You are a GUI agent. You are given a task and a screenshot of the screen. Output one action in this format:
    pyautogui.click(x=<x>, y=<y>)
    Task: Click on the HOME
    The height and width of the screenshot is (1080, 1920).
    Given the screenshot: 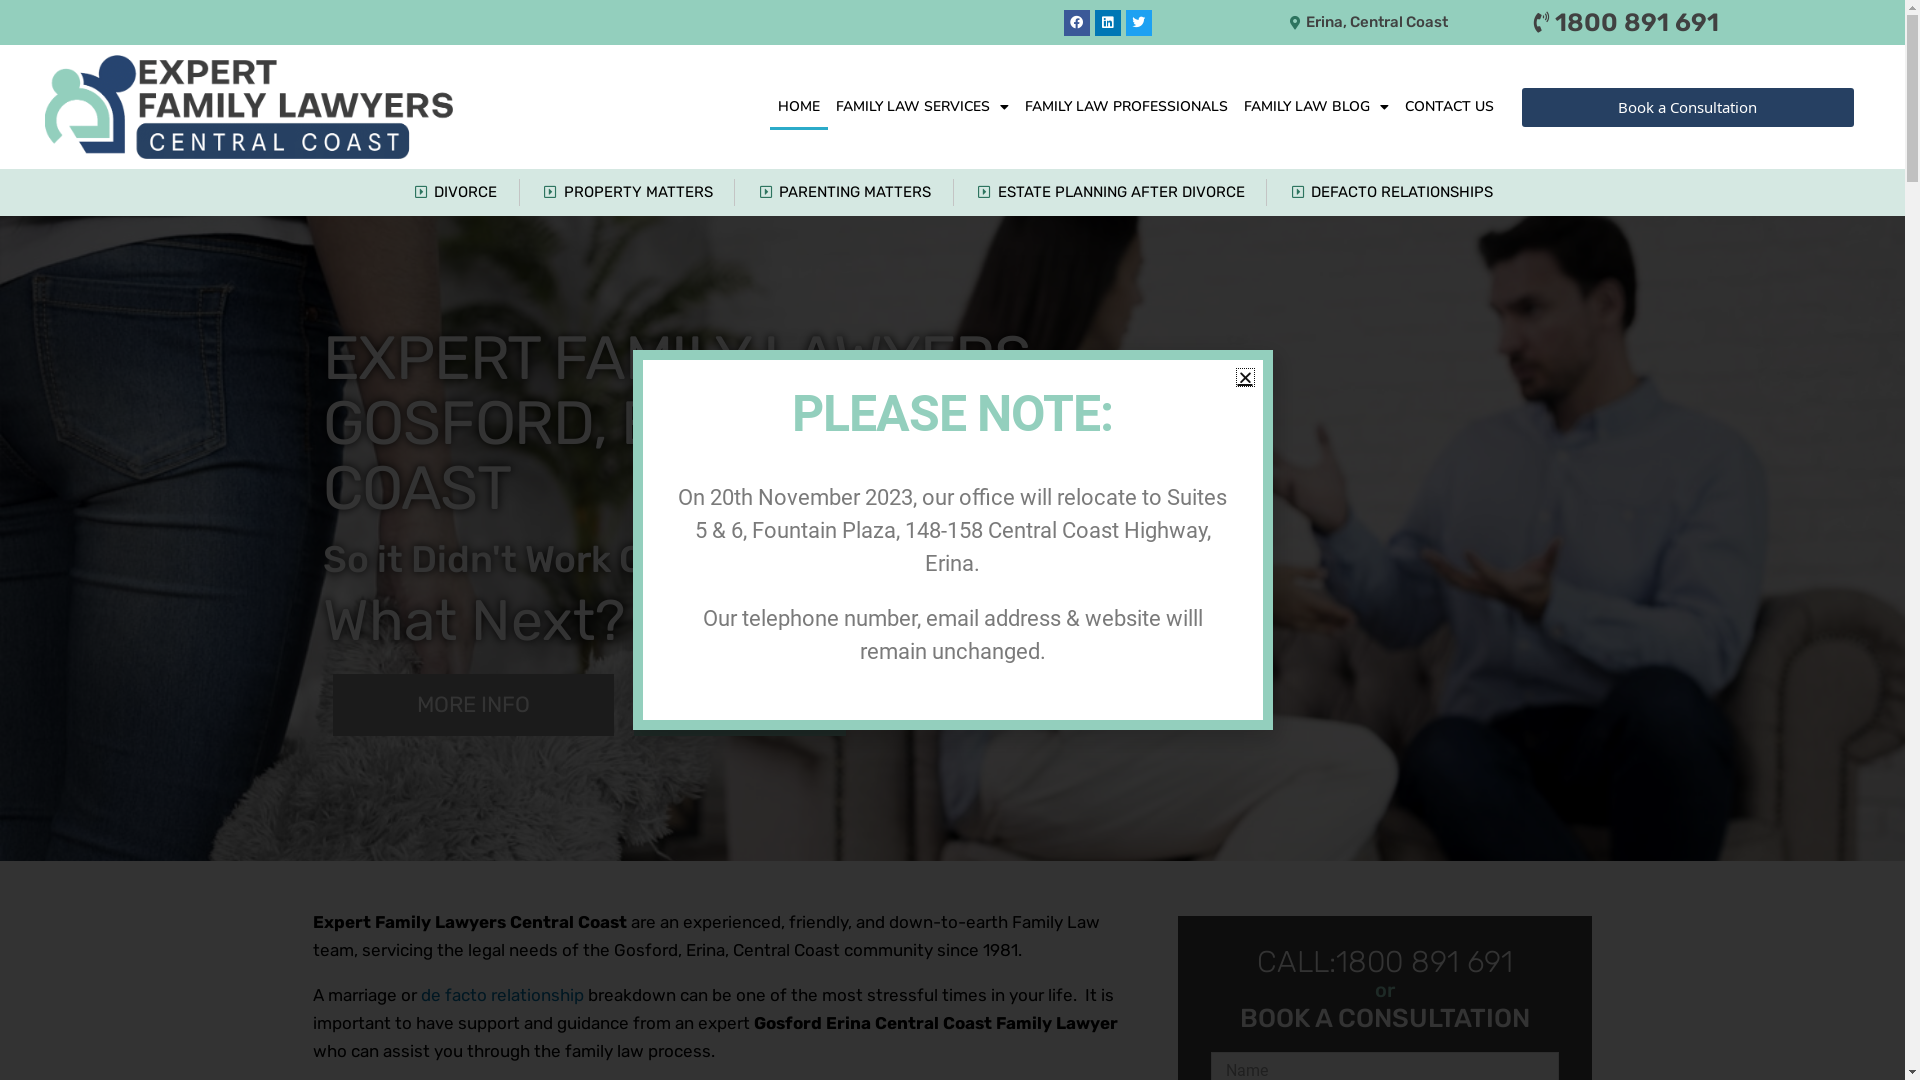 What is the action you would take?
    pyautogui.click(x=799, y=107)
    